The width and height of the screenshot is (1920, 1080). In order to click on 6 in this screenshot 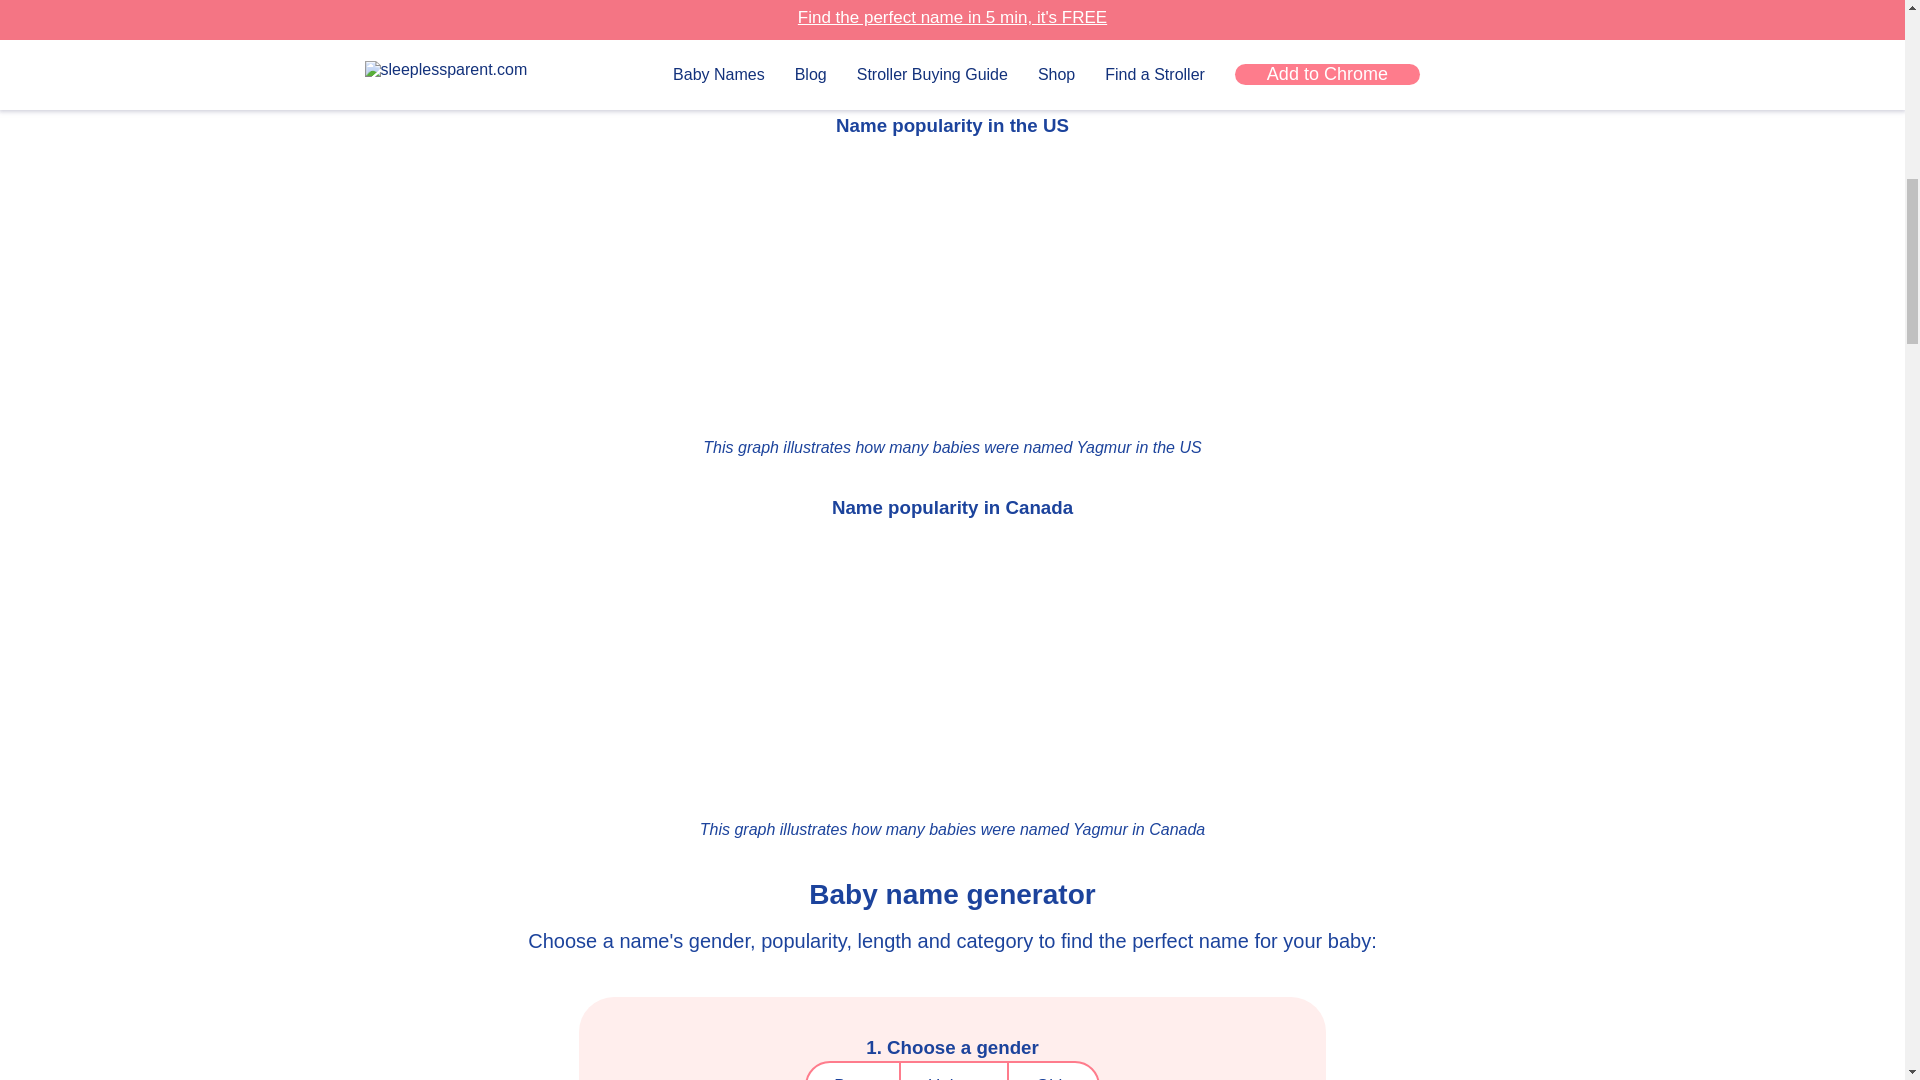, I will do `click(910, 62)`.